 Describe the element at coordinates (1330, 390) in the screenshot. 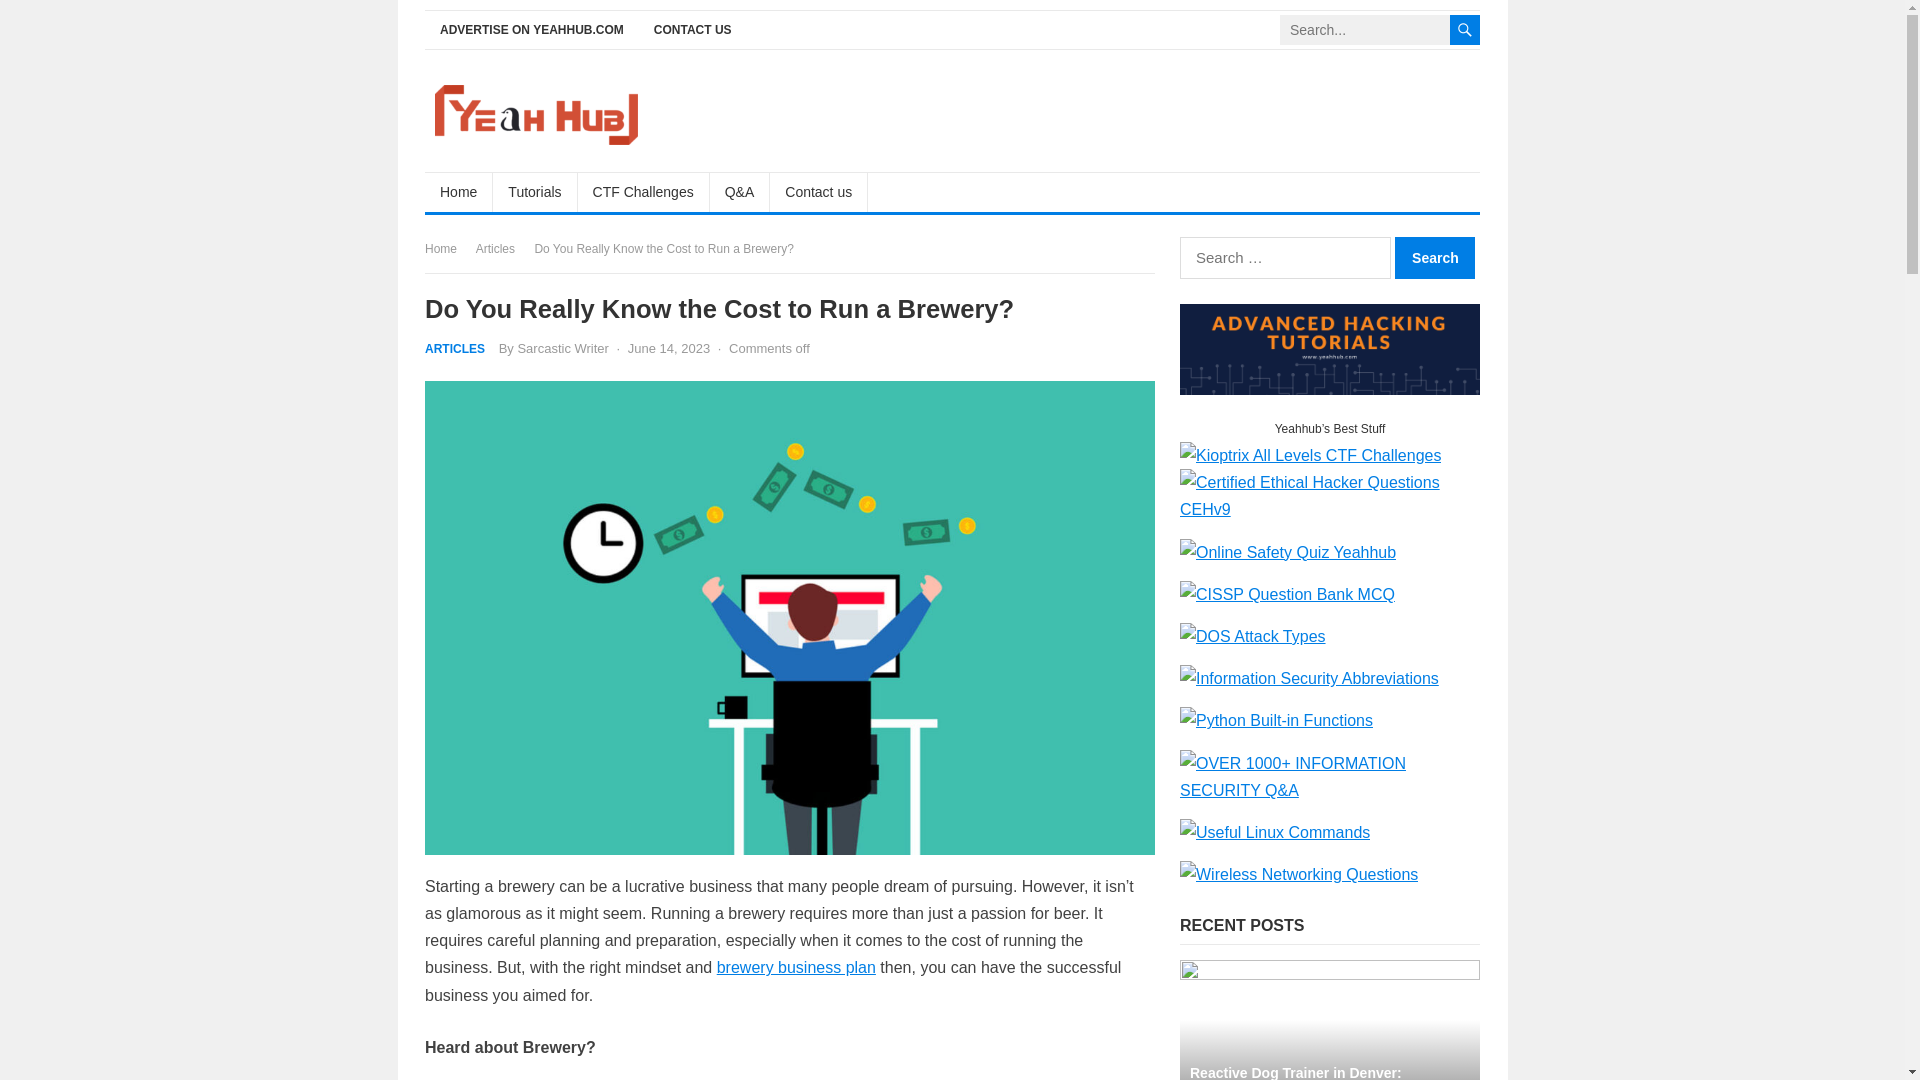

I see `Advanced Hacking Tutorials By yeahhub` at that location.